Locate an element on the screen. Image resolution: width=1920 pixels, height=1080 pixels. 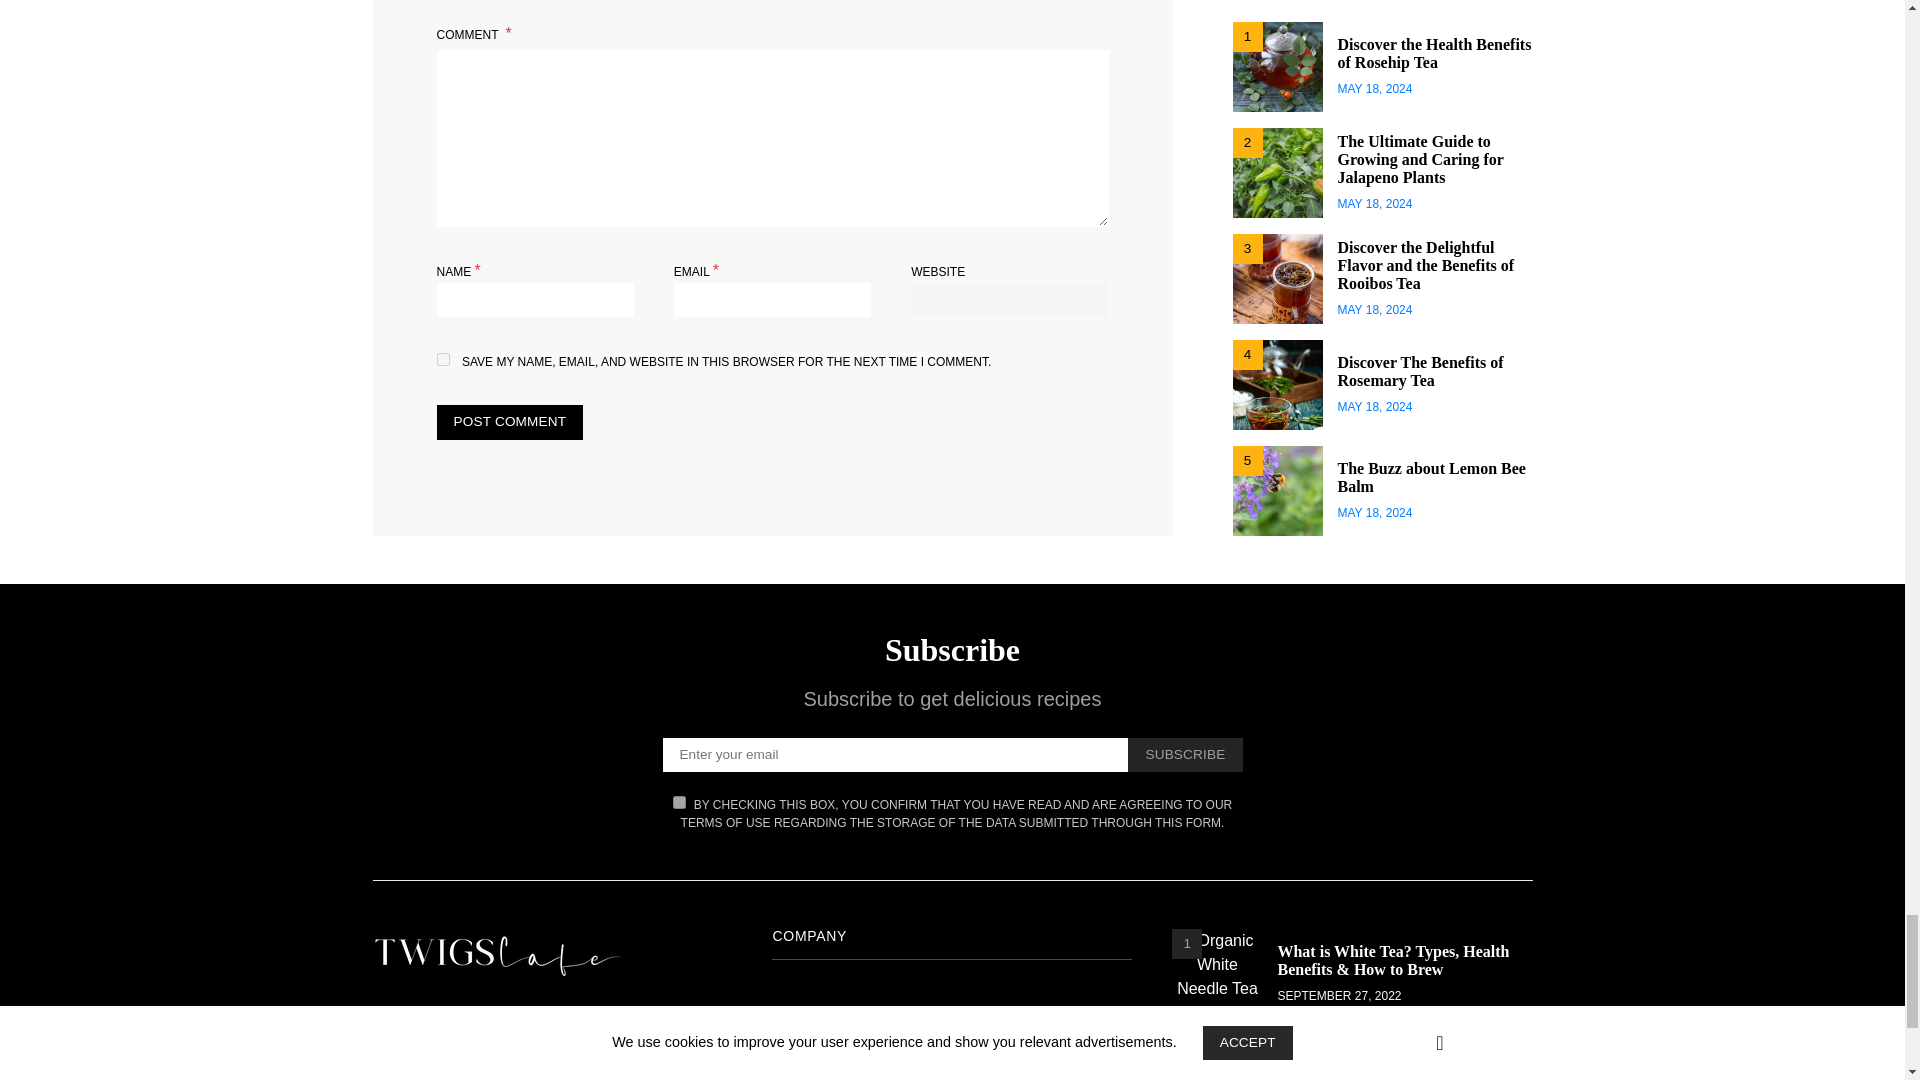
Post Comment is located at coordinates (509, 422).